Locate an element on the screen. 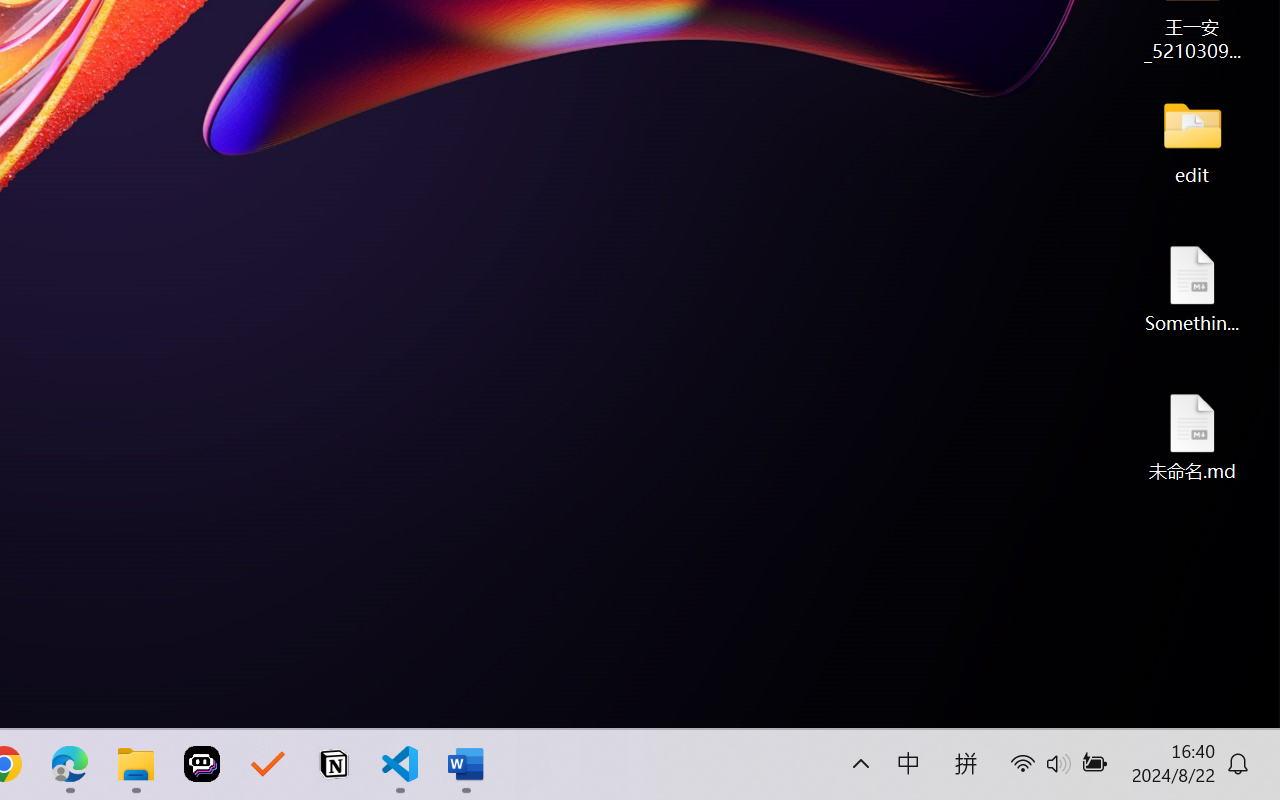 This screenshot has height=800, width=1280. Something.md is located at coordinates (1192, 288).